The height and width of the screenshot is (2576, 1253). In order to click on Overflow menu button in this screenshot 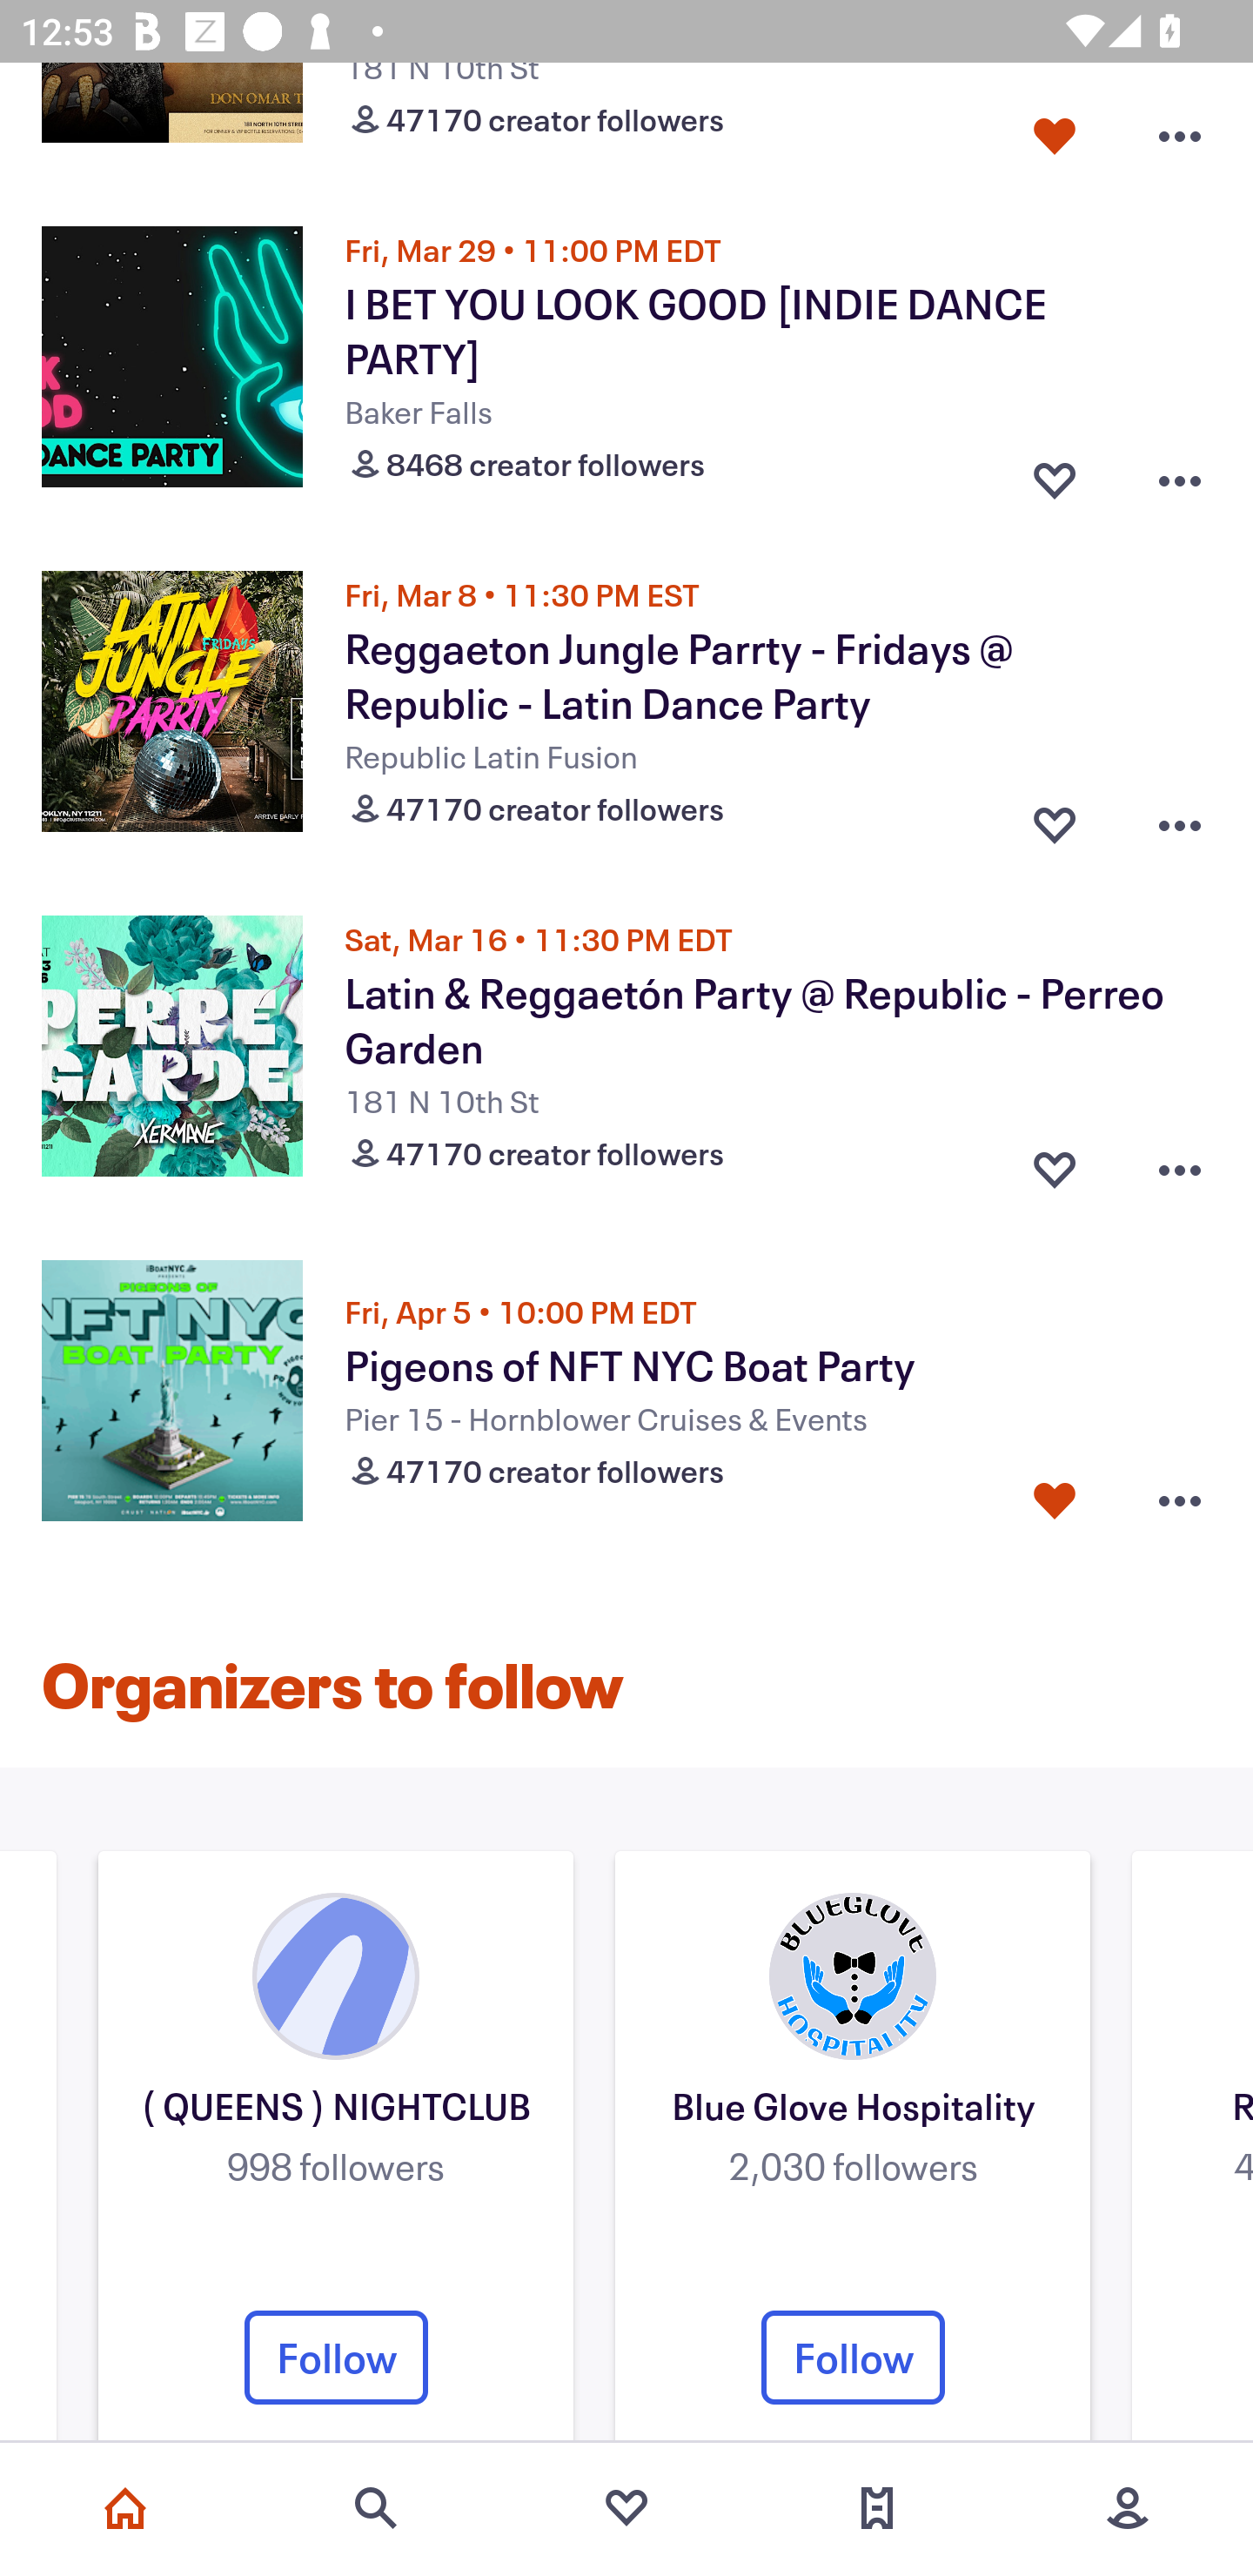, I will do `click(1180, 818)`.